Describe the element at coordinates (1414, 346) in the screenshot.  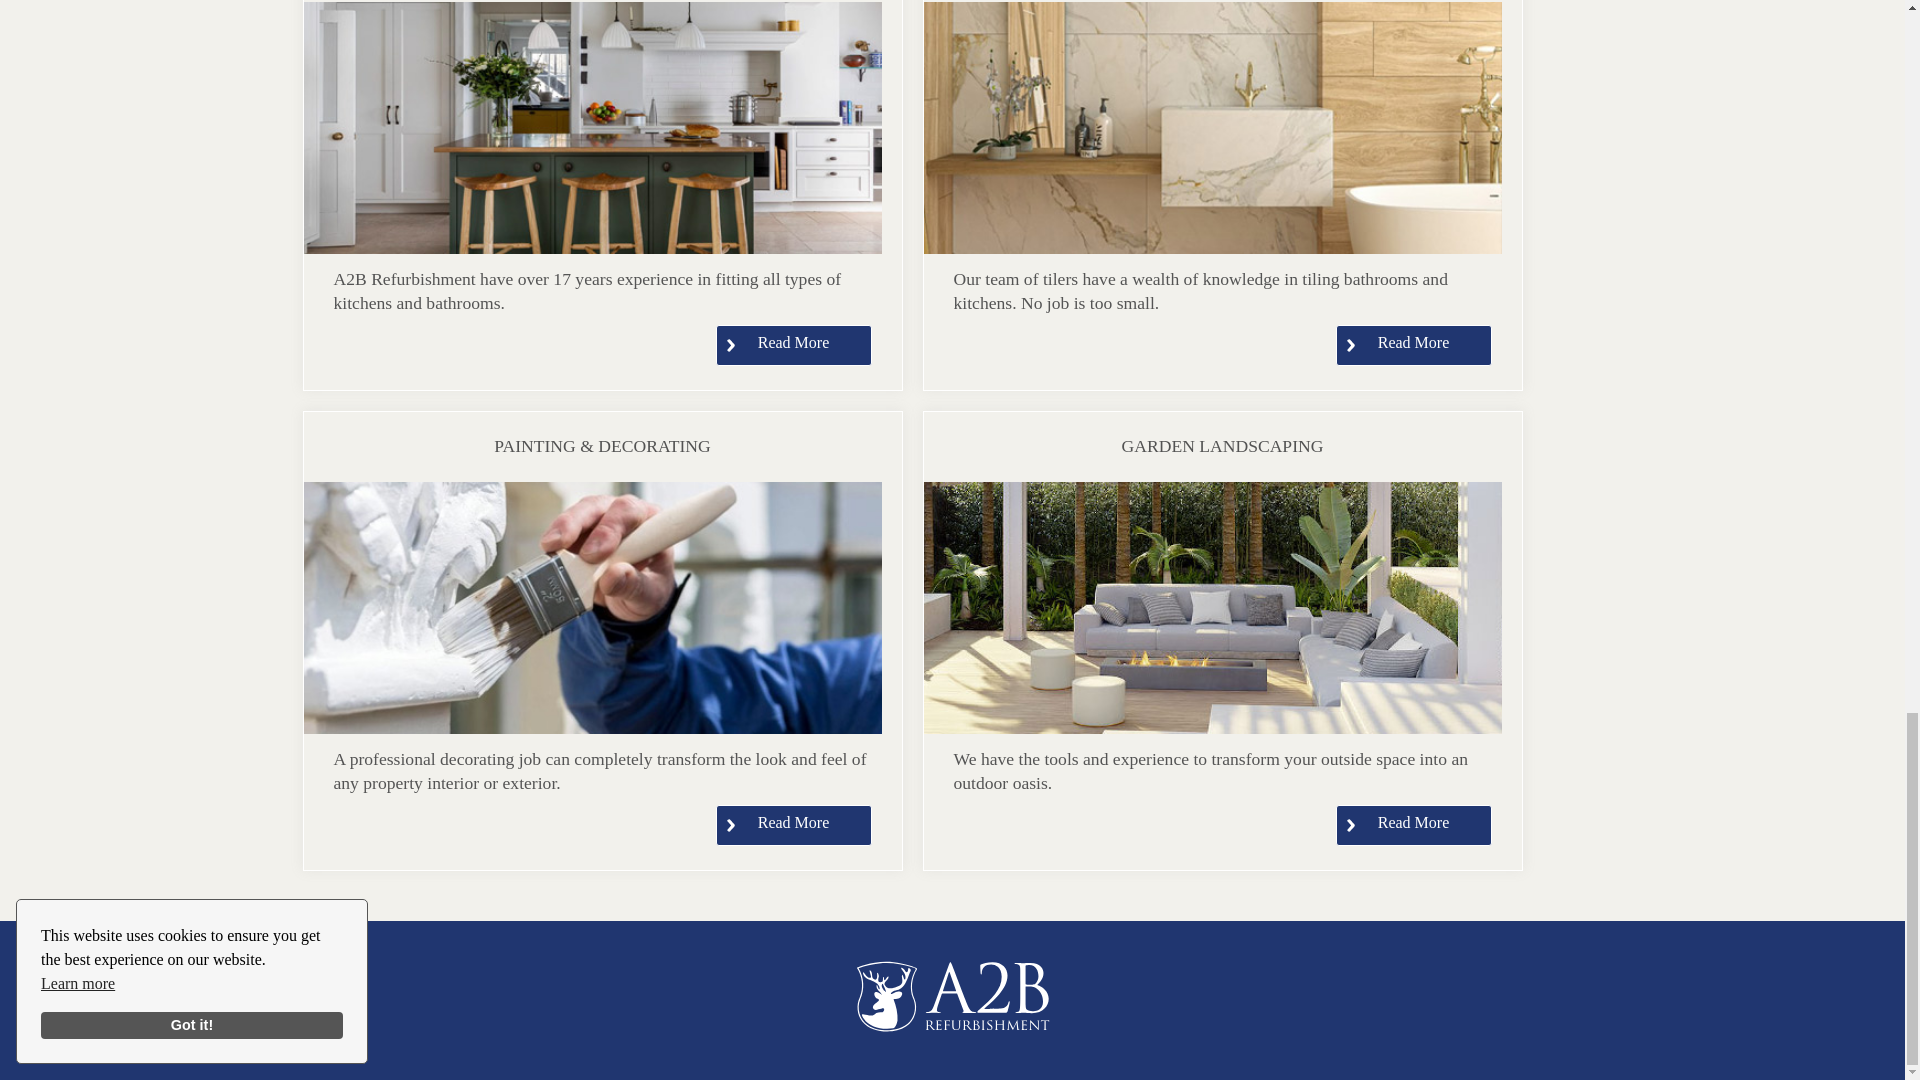
I see `Read More` at that location.